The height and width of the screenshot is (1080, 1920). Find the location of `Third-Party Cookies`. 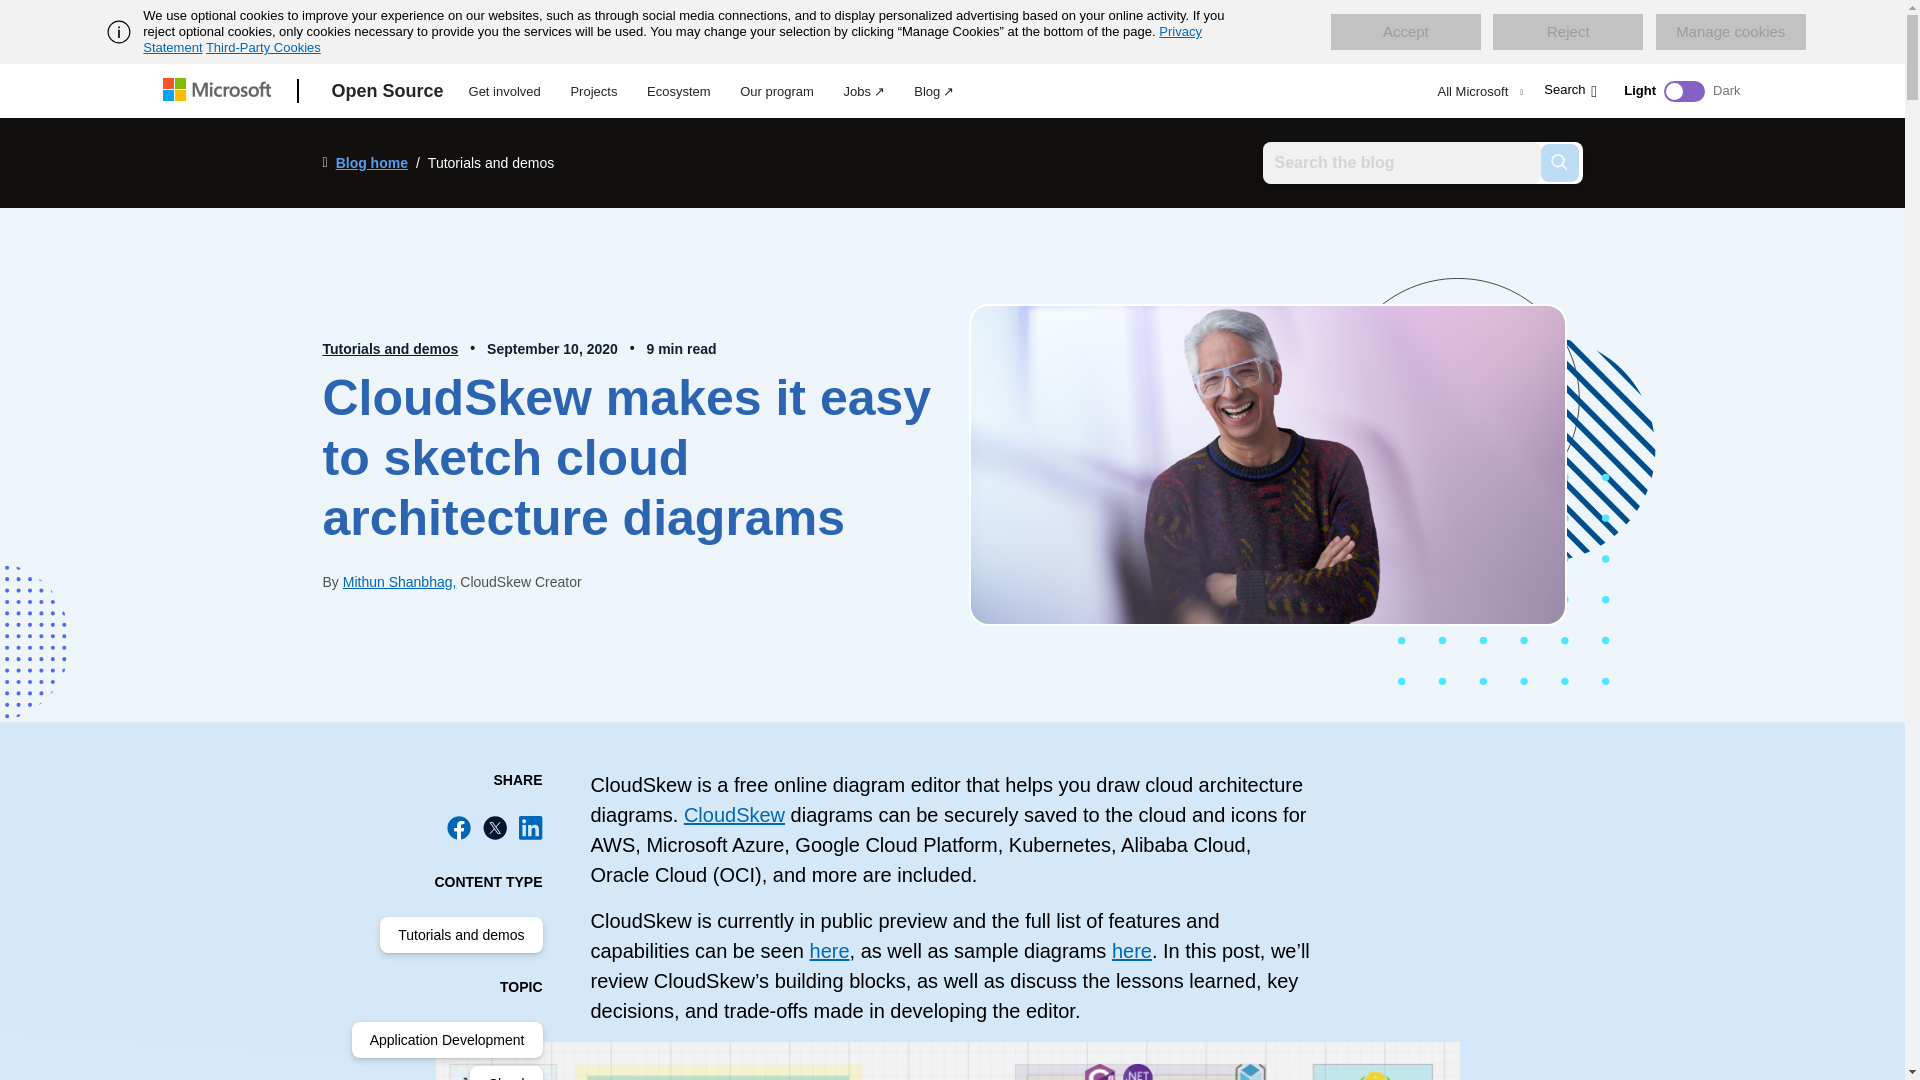

Third-Party Cookies is located at coordinates (262, 47).